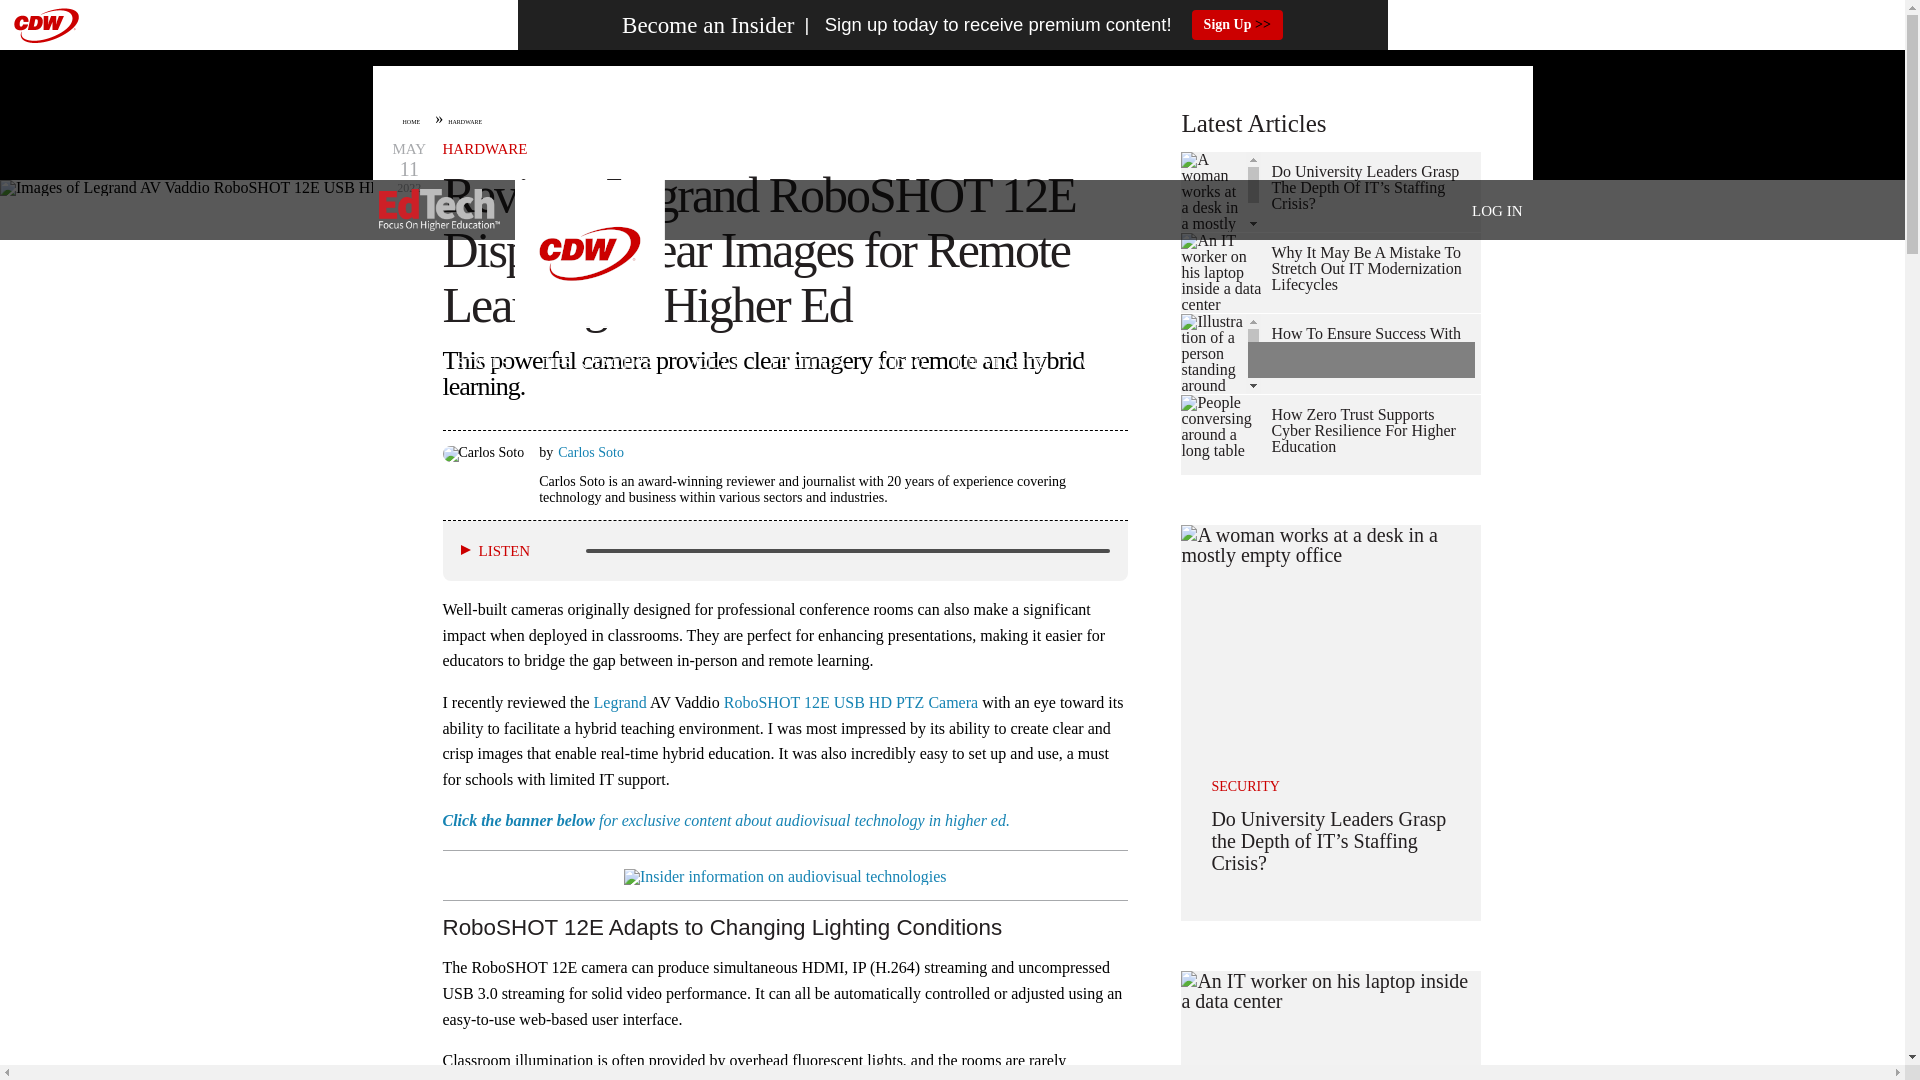  Describe the element at coordinates (1497, 210) in the screenshot. I see `User menu` at that location.